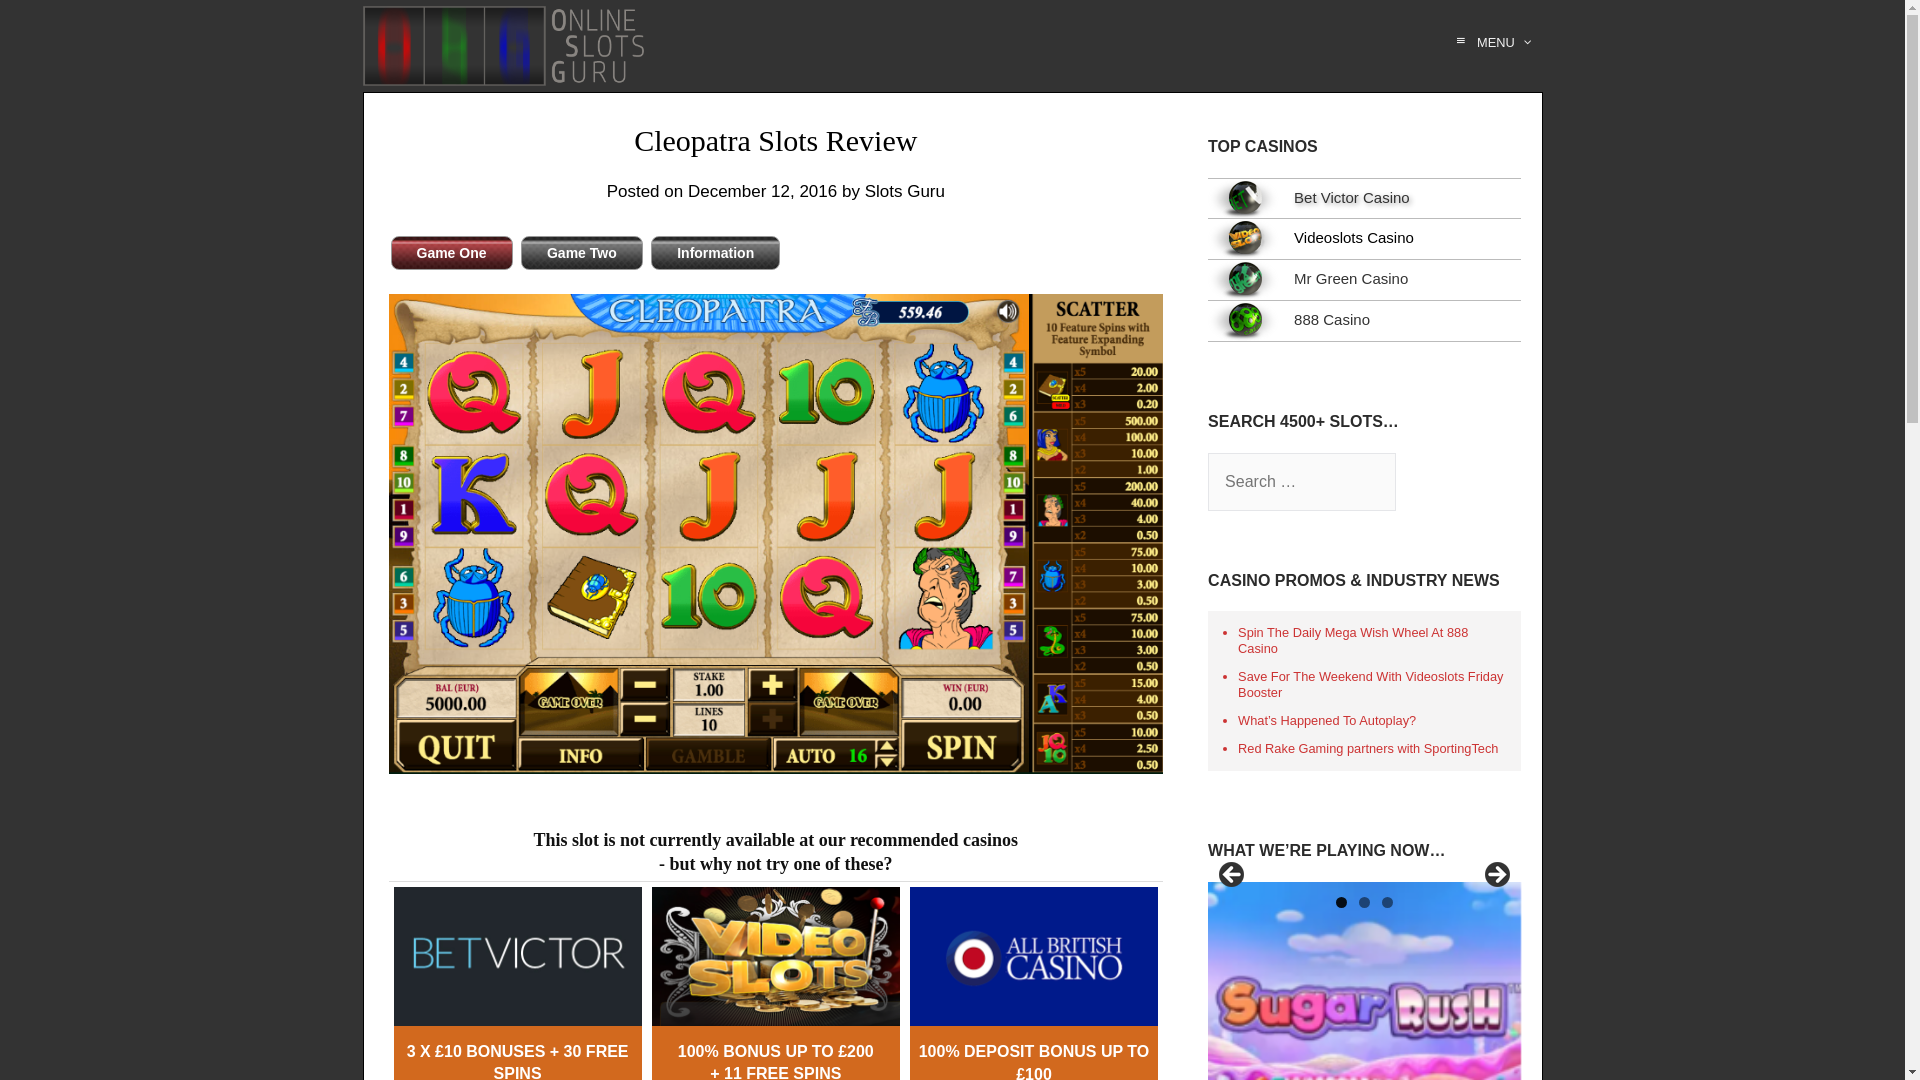 Image resolution: width=1920 pixels, height=1080 pixels. What do you see at coordinates (1490, 42) in the screenshot?
I see `MENU` at bounding box center [1490, 42].